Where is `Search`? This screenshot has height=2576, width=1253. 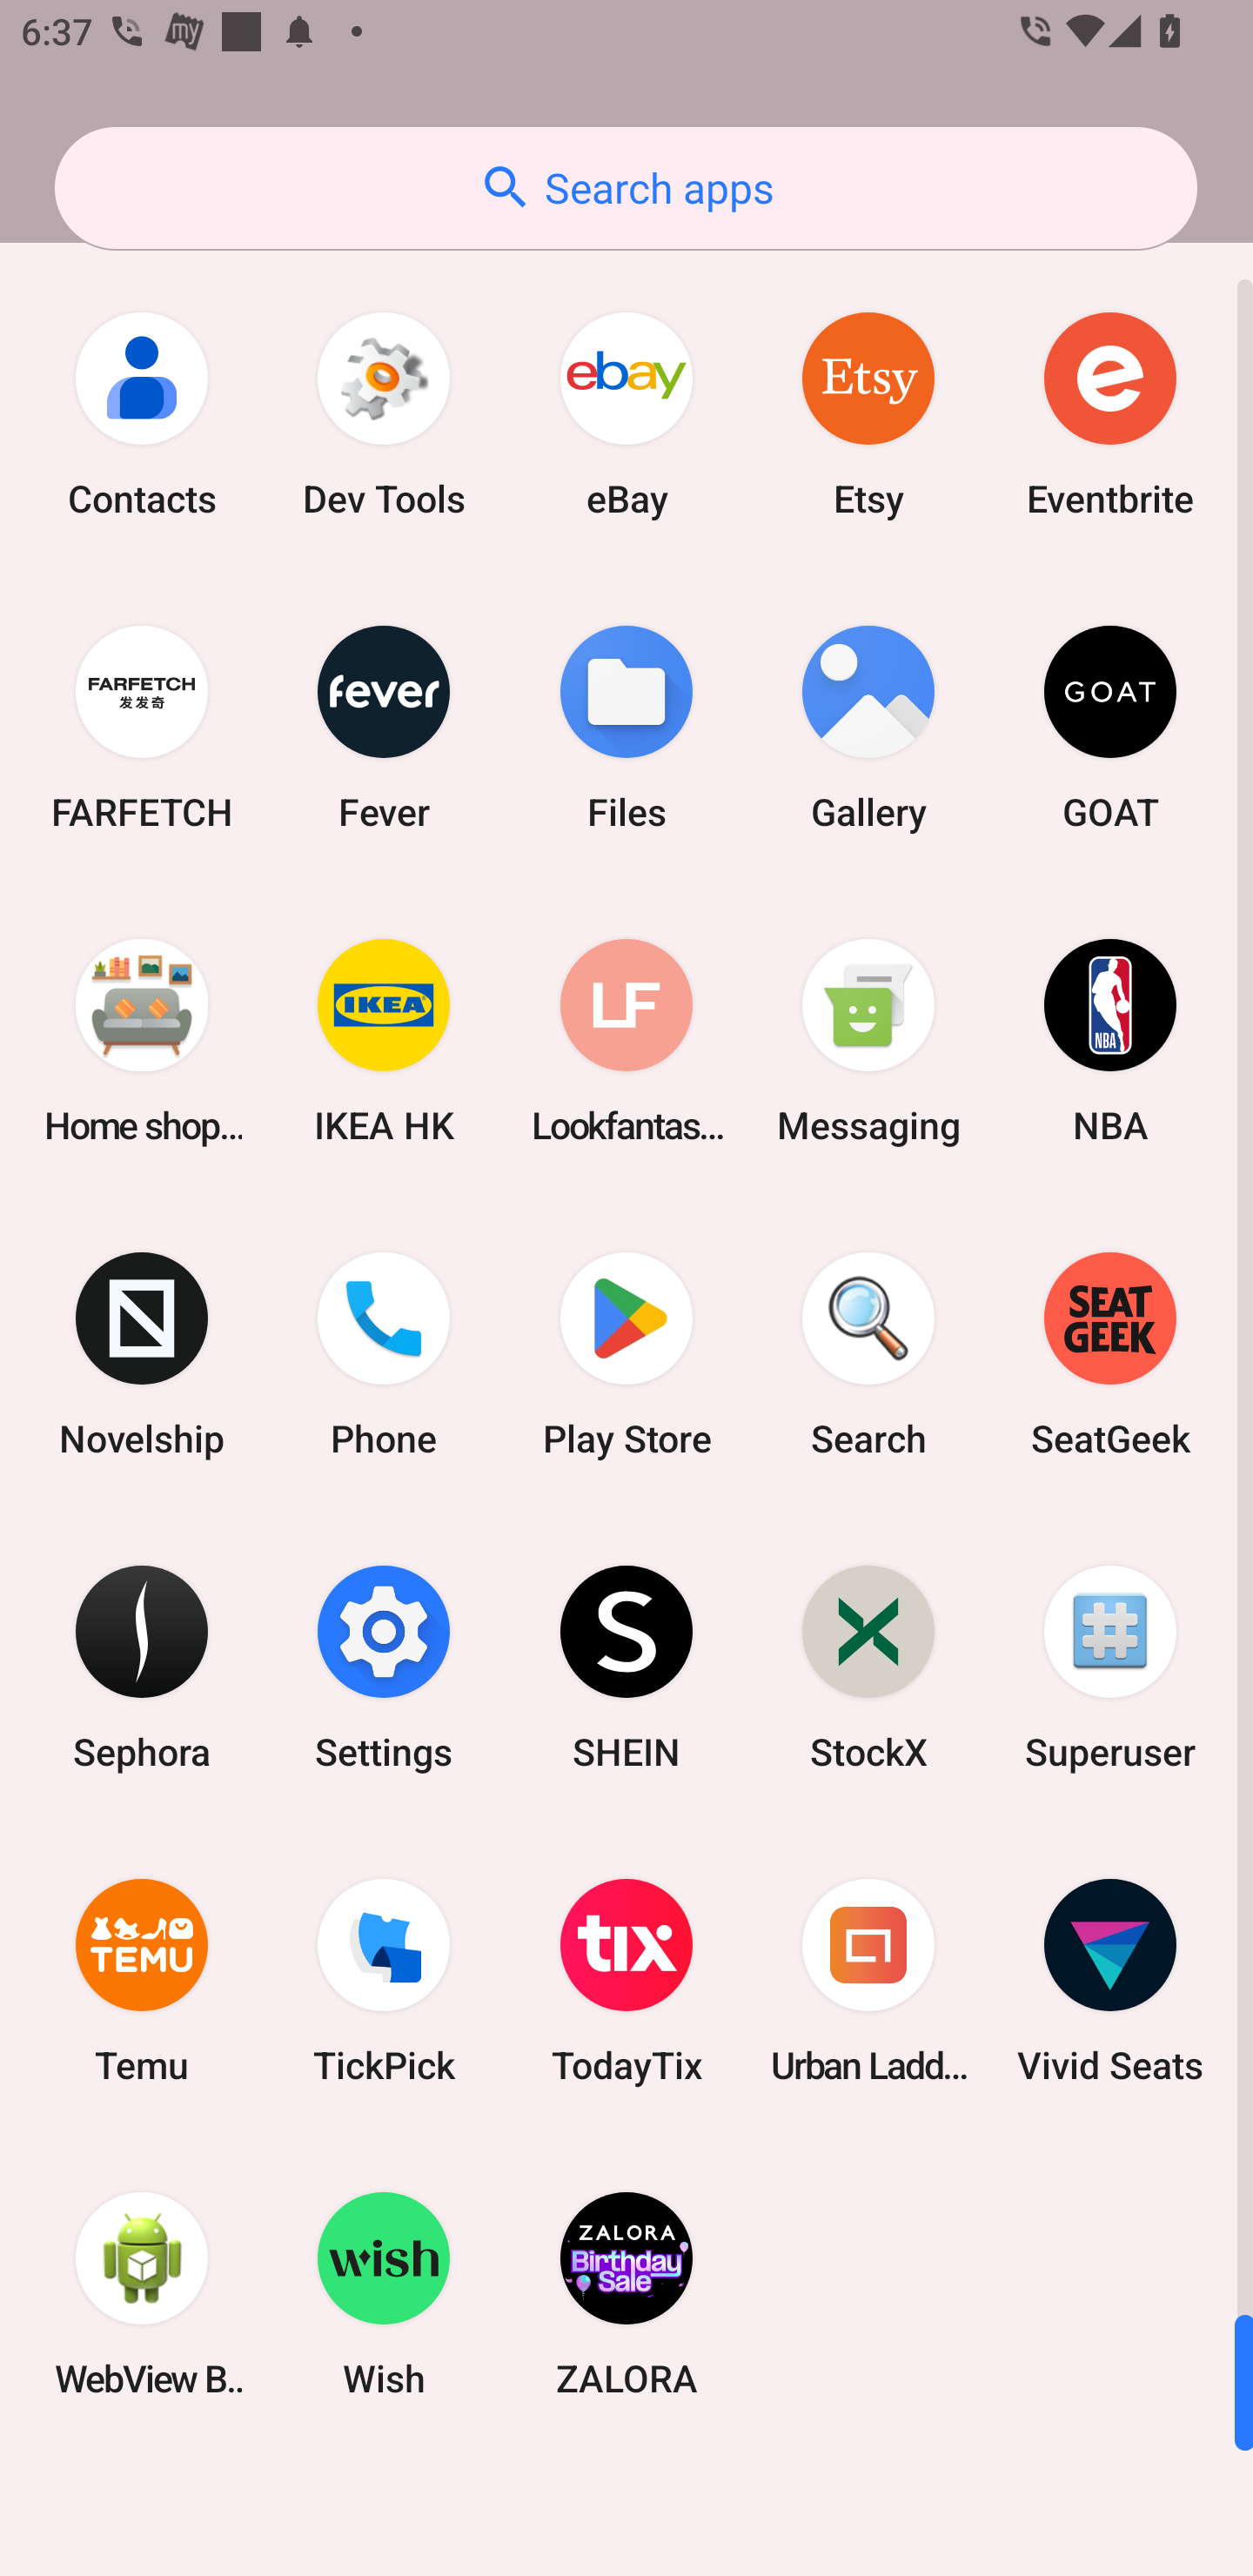
Search is located at coordinates (868, 1353).